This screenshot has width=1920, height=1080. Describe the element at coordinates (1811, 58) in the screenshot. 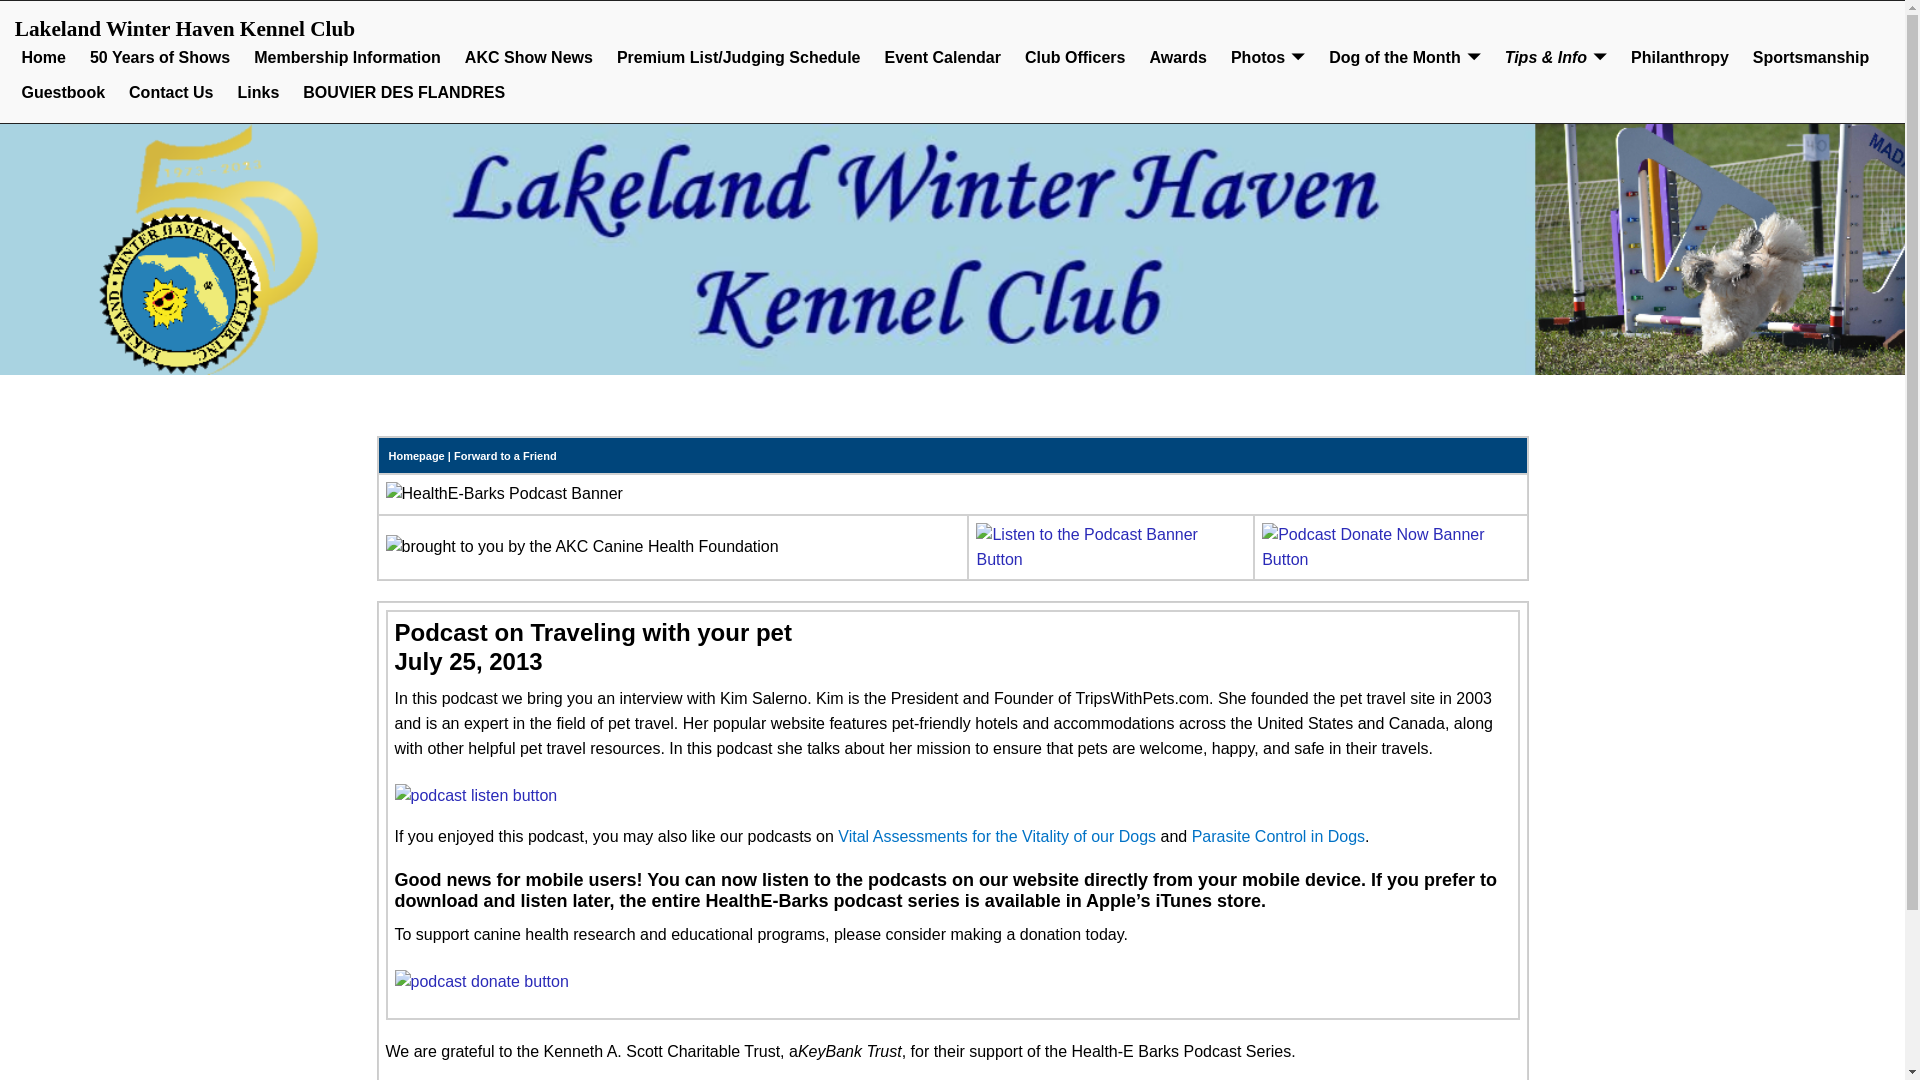

I see `Sportsmanship` at that location.